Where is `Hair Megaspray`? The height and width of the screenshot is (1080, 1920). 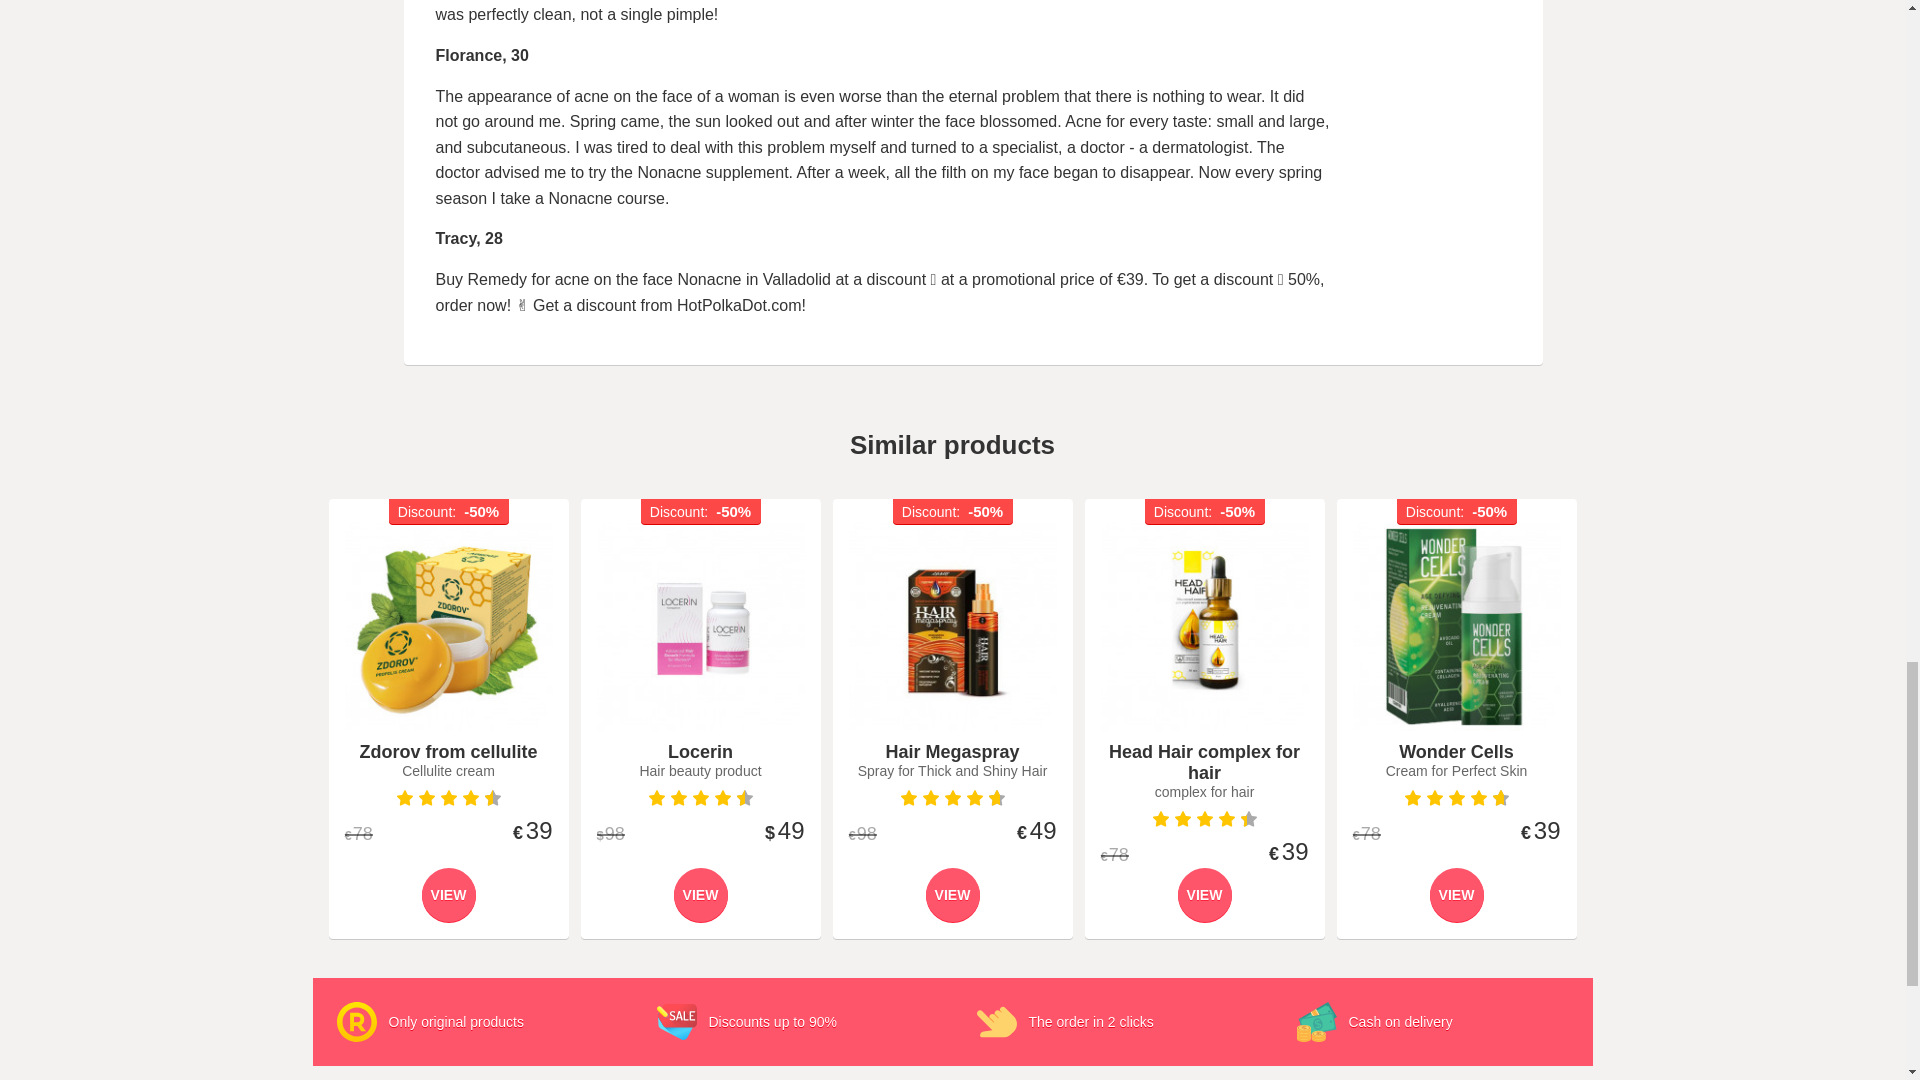
Hair Megaspray is located at coordinates (952, 626).